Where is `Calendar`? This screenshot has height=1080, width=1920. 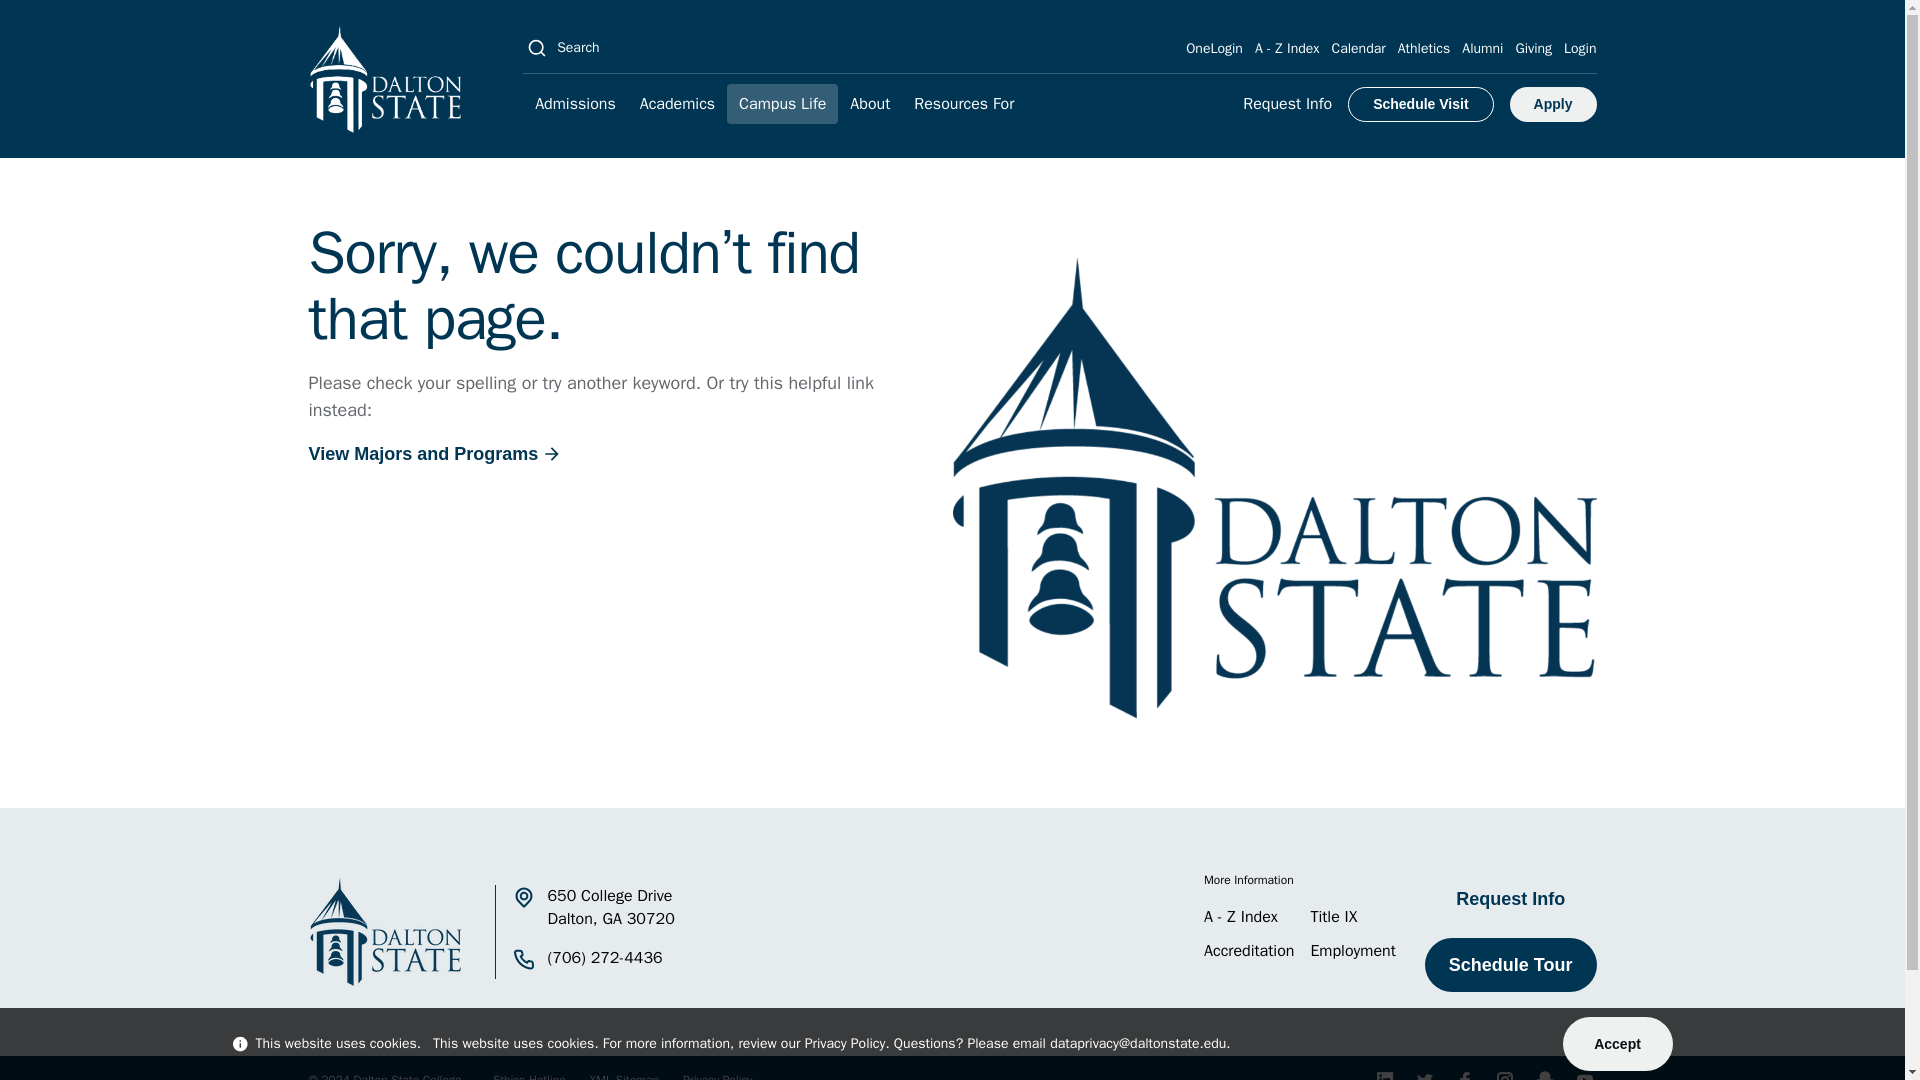
Calendar is located at coordinates (1359, 48).